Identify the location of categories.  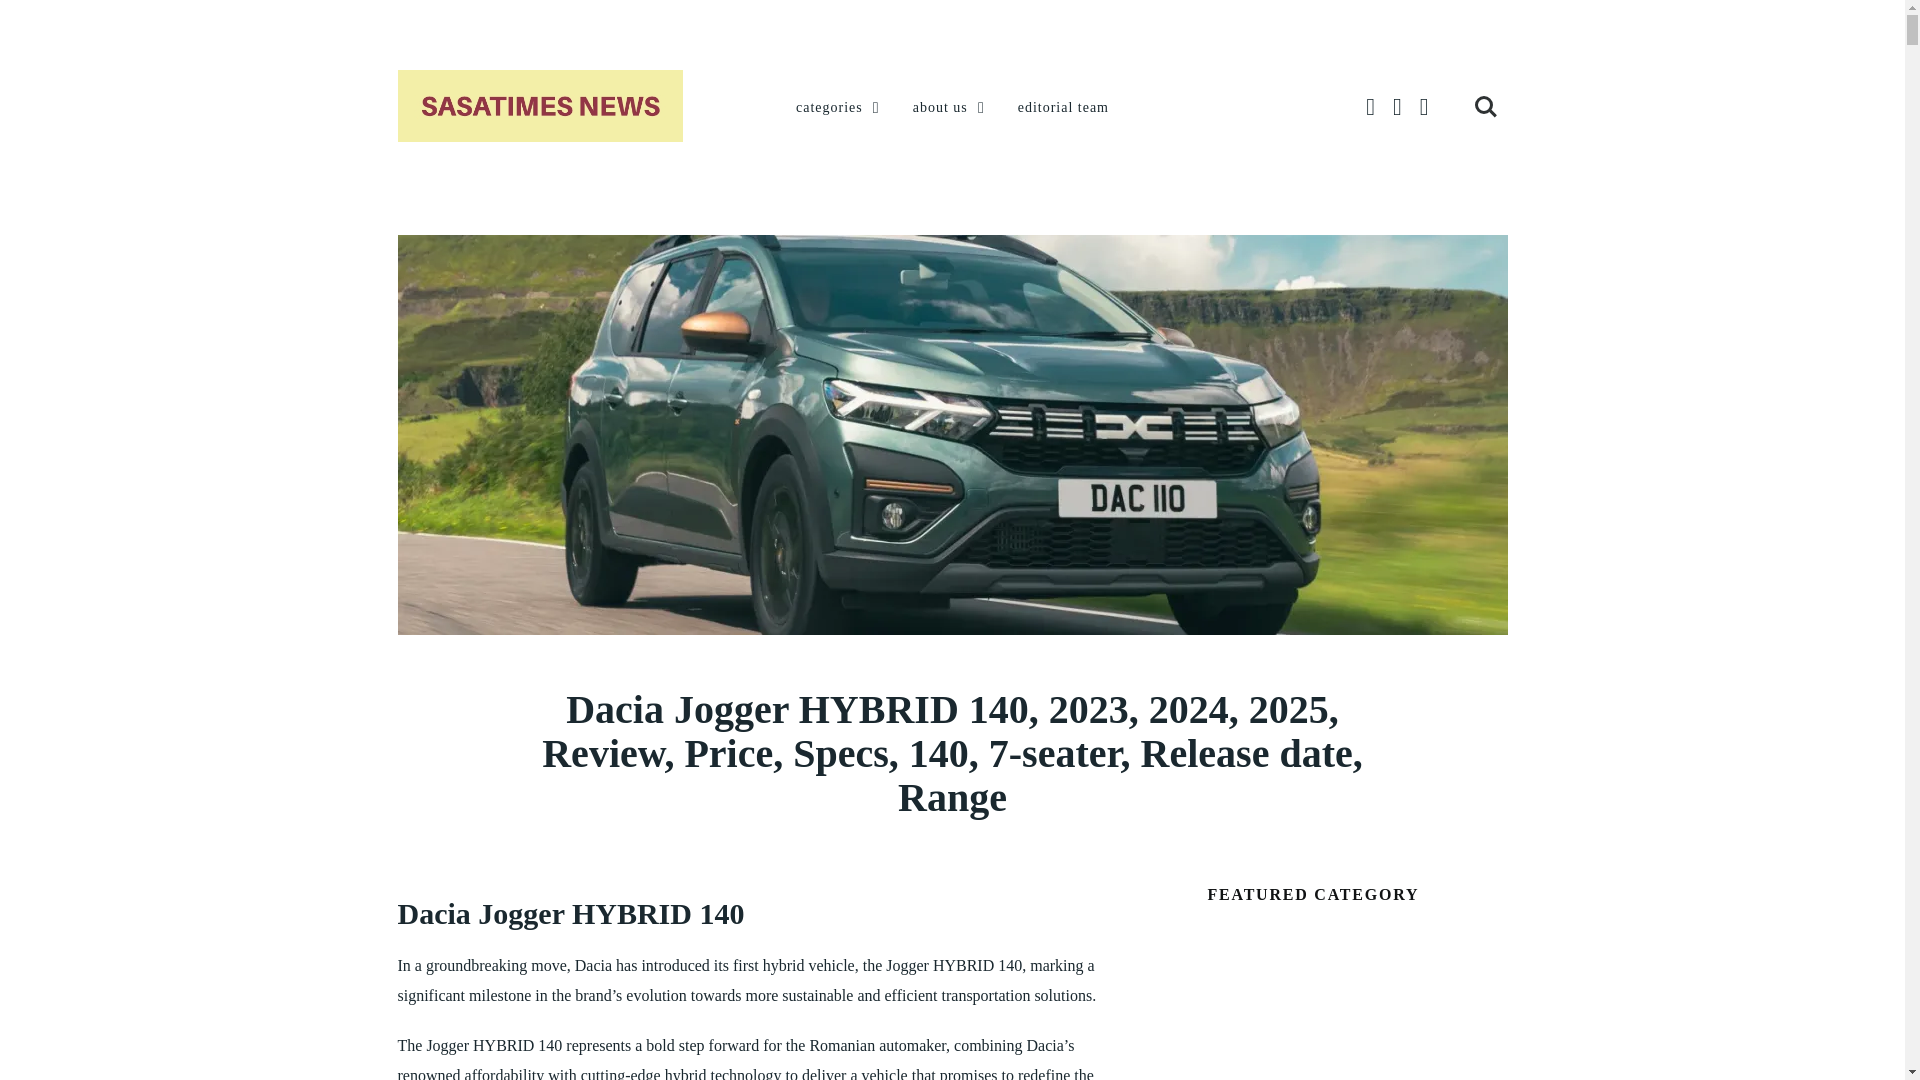
(840, 108).